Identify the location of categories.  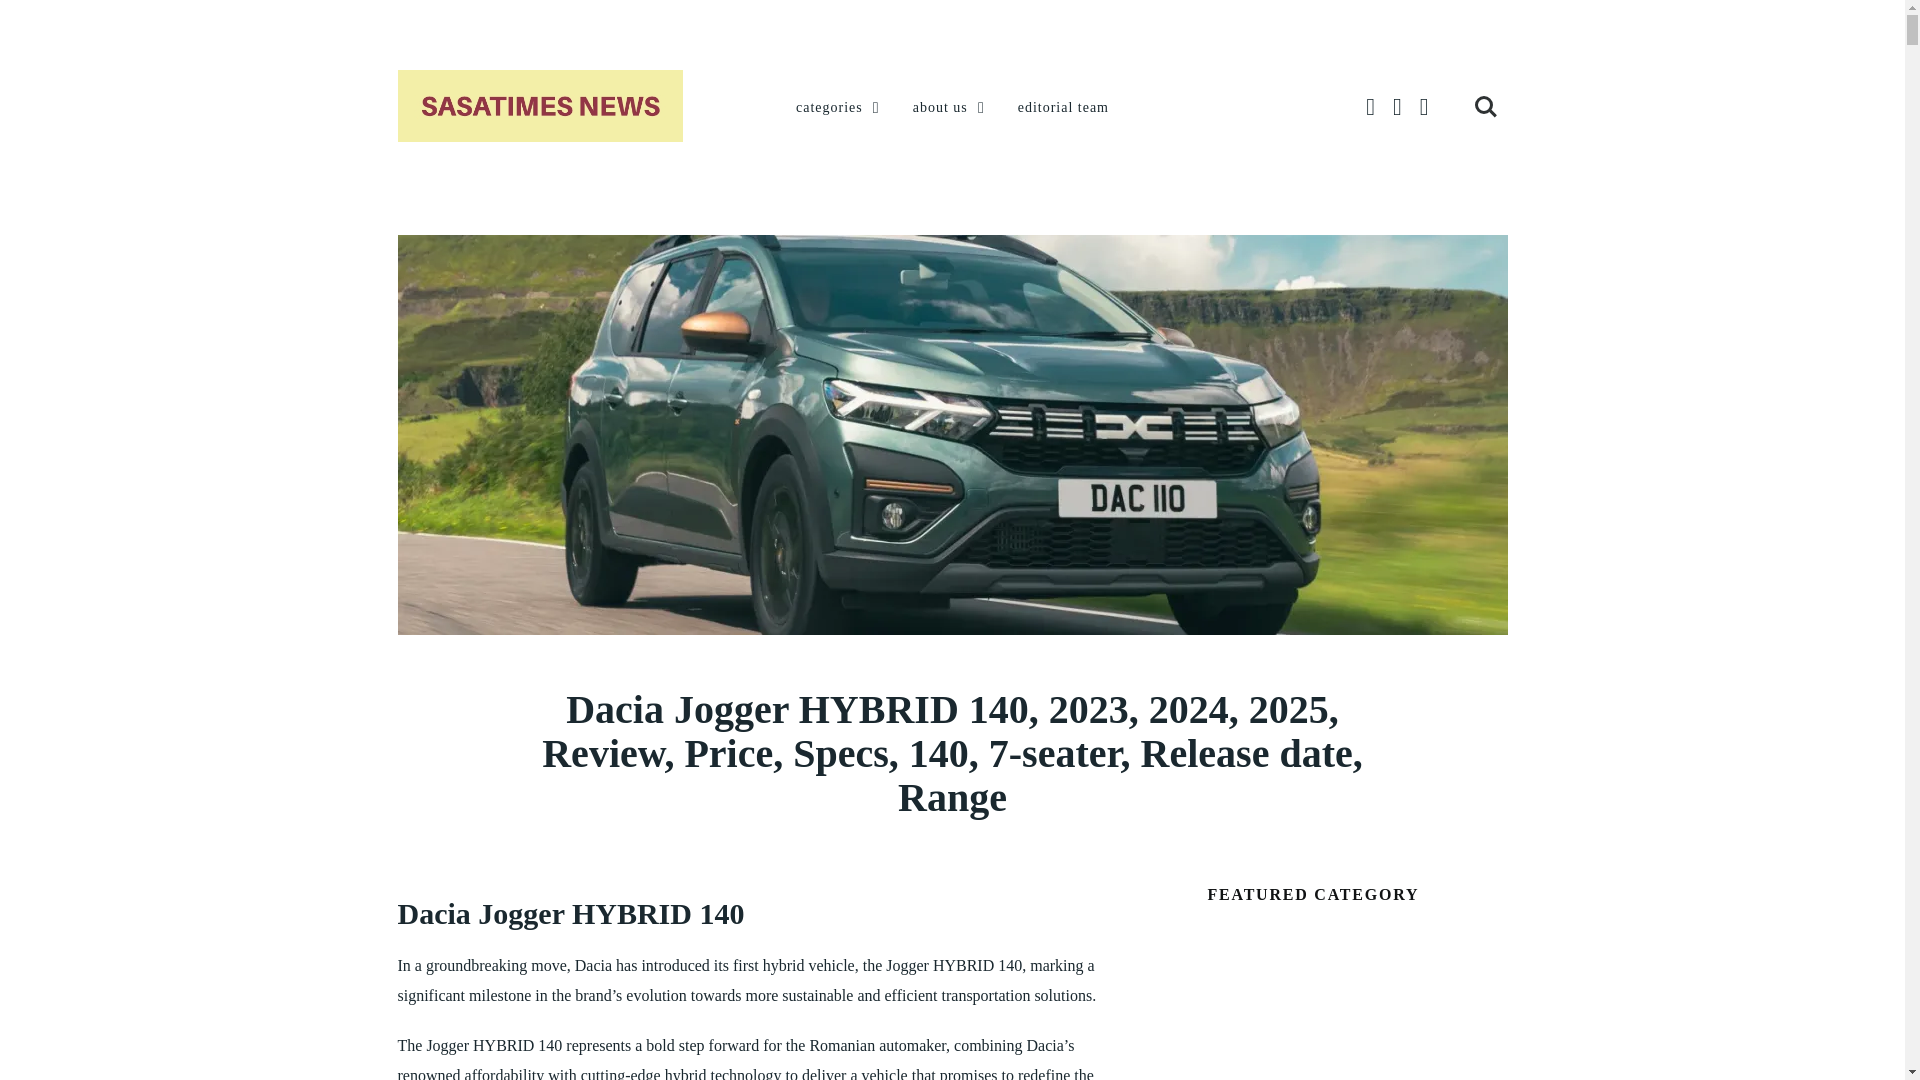
(840, 108).